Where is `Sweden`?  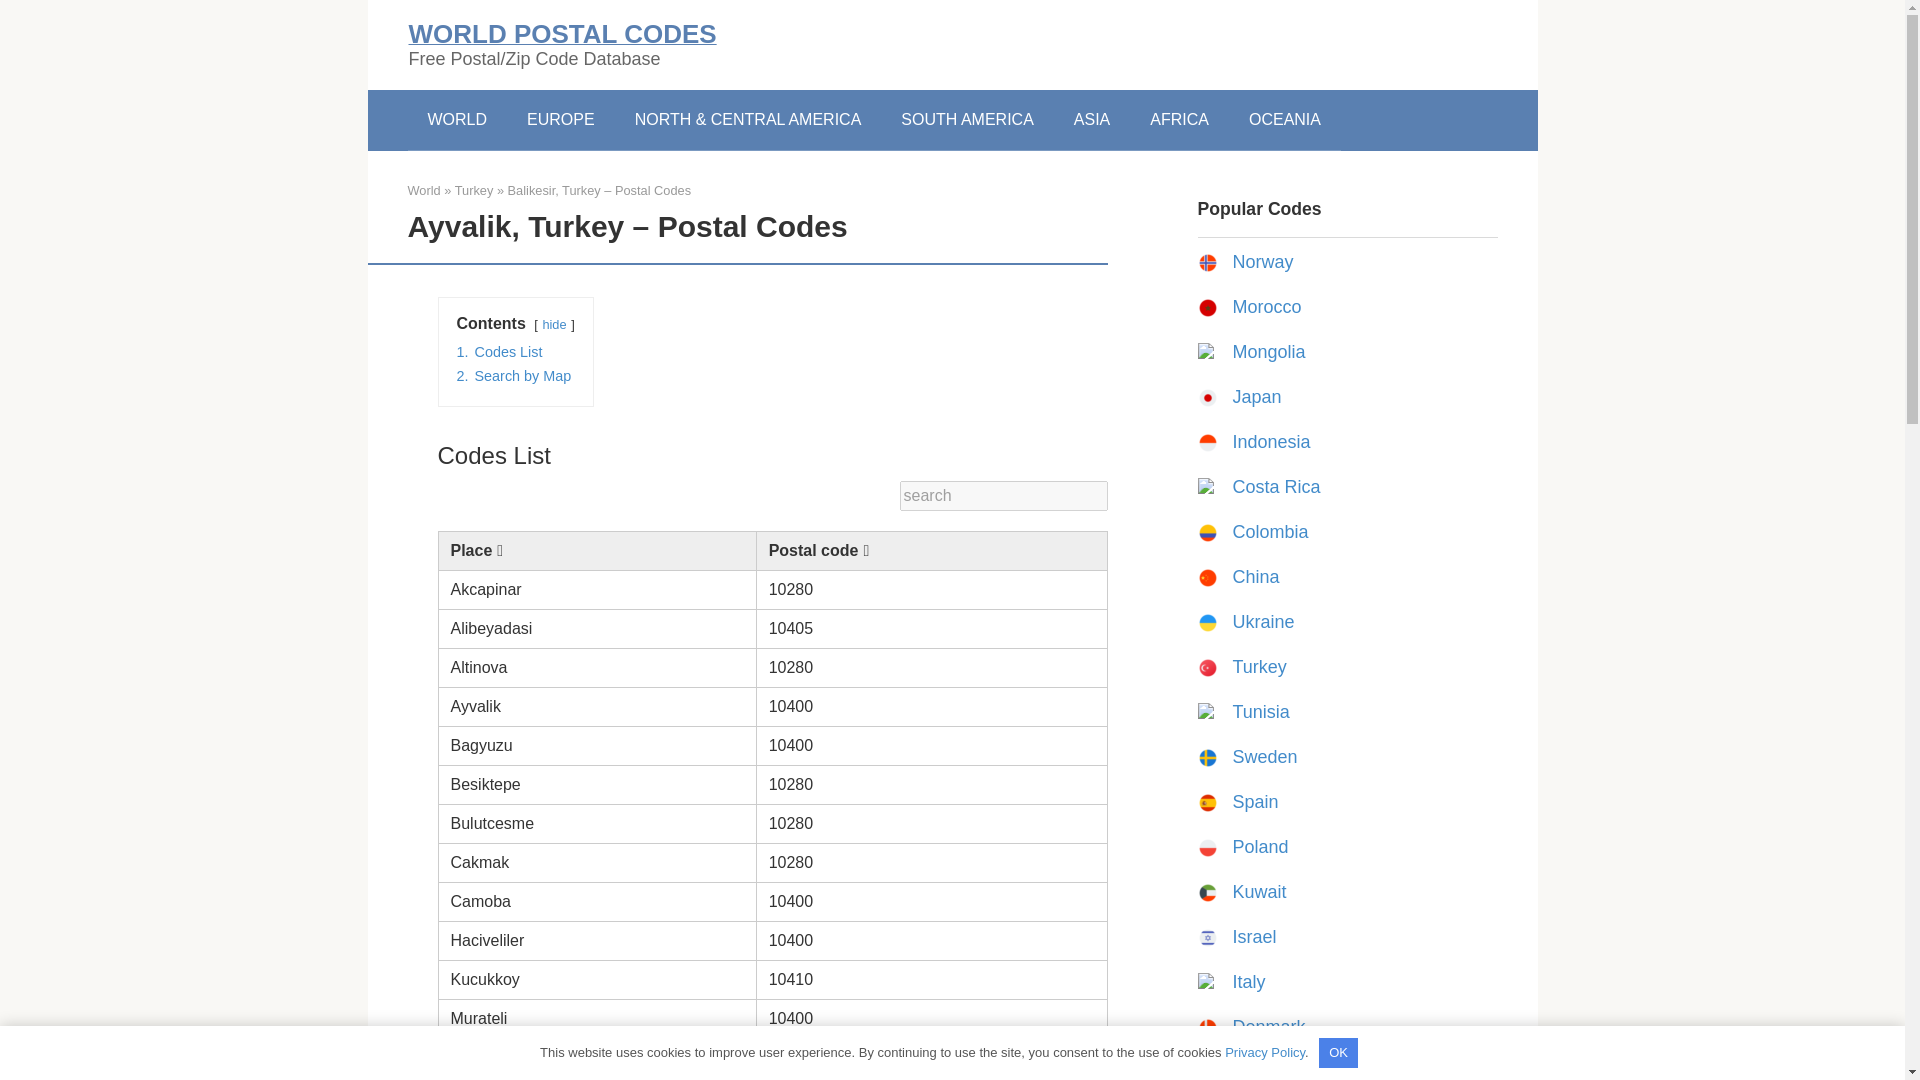 Sweden is located at coordinates (1264, 756).